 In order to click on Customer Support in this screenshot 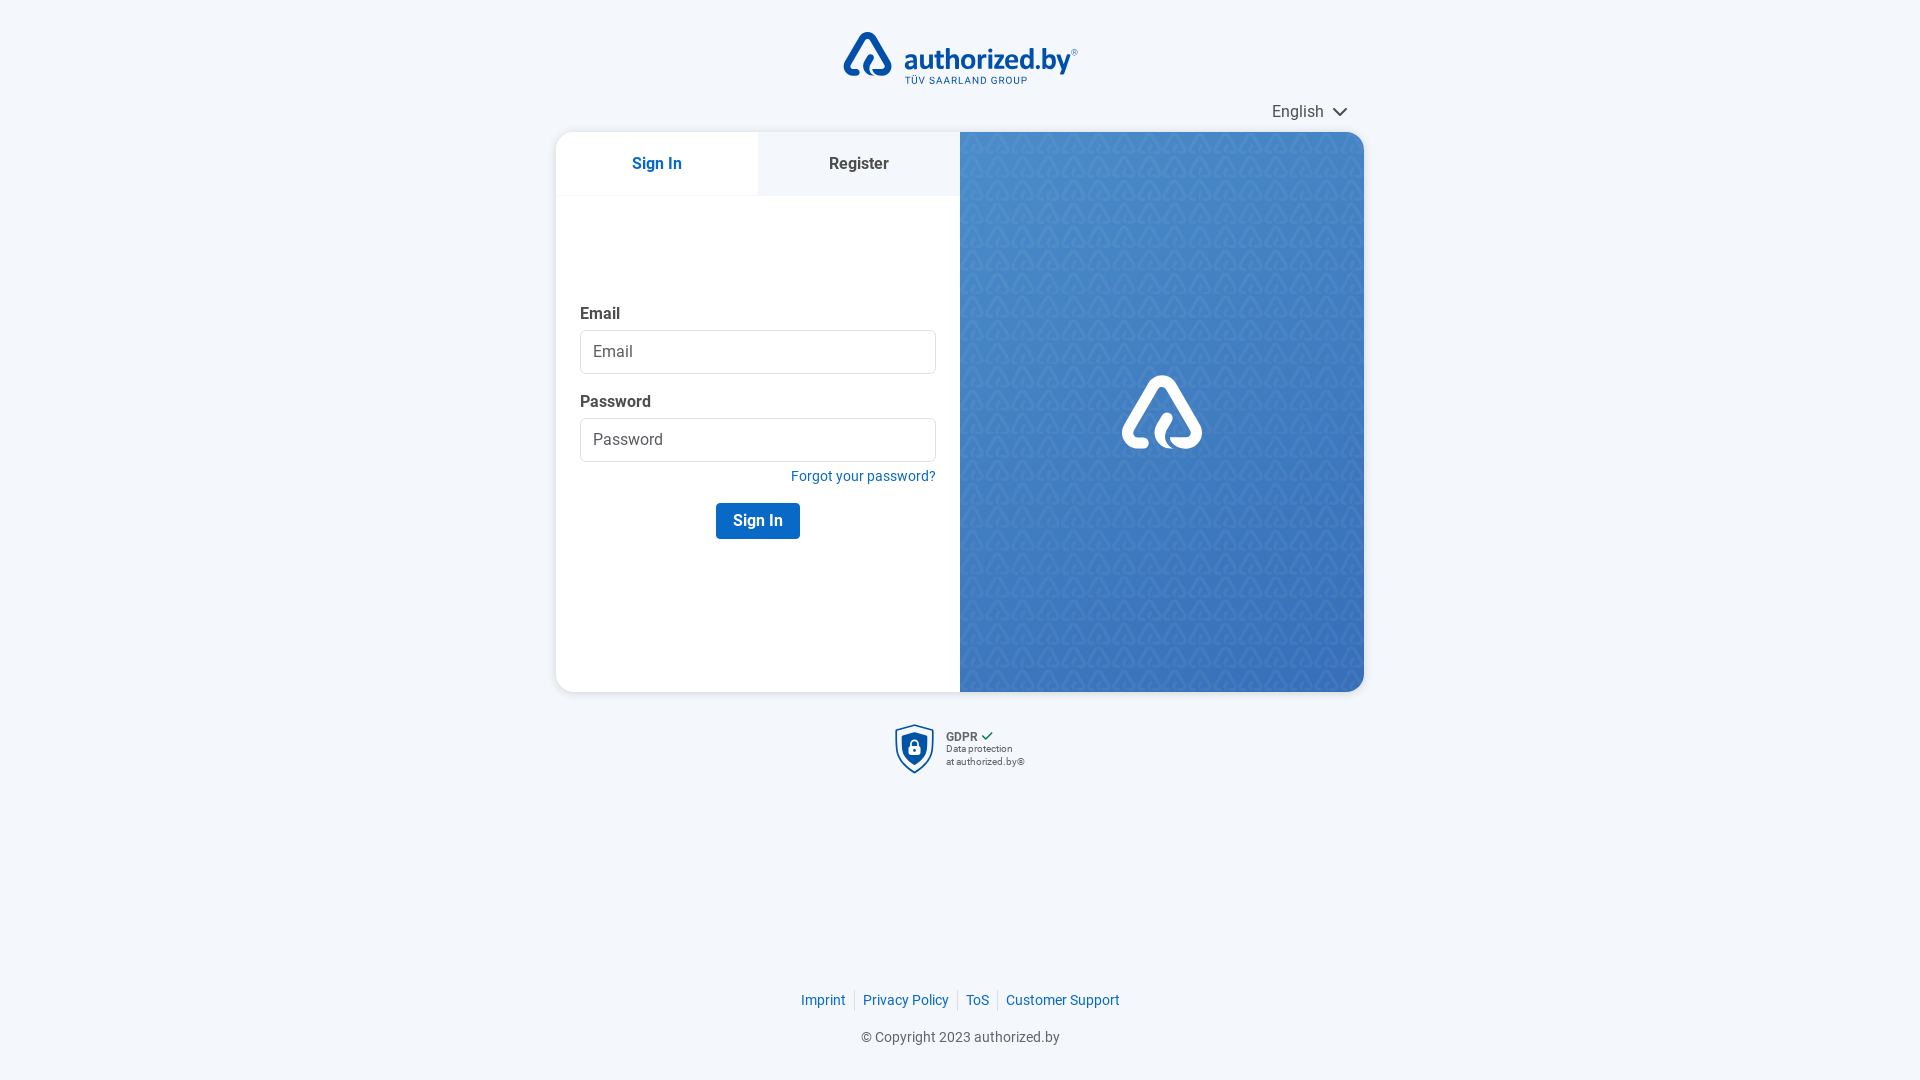, I will do `click(1063, 1000)`.